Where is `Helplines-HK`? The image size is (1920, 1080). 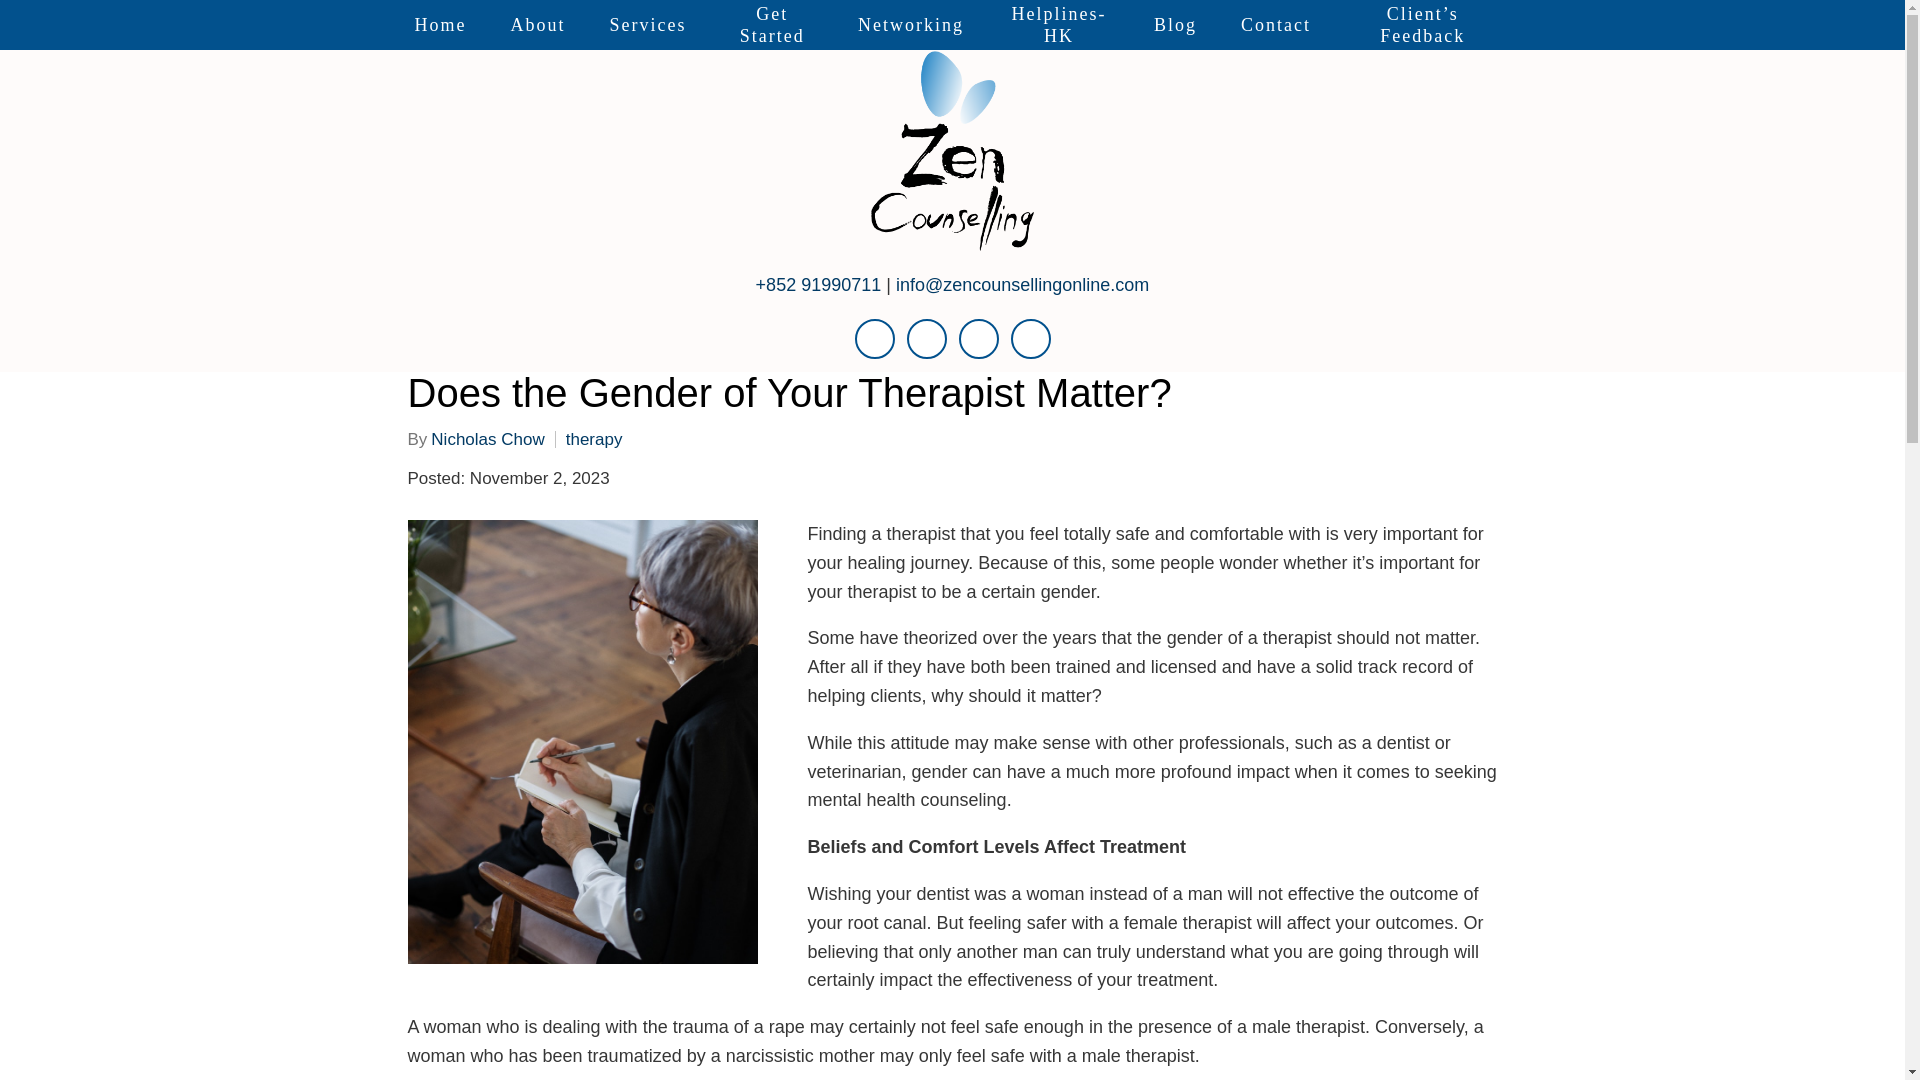 Helplines-HK is located at coordinates (1059, 24).